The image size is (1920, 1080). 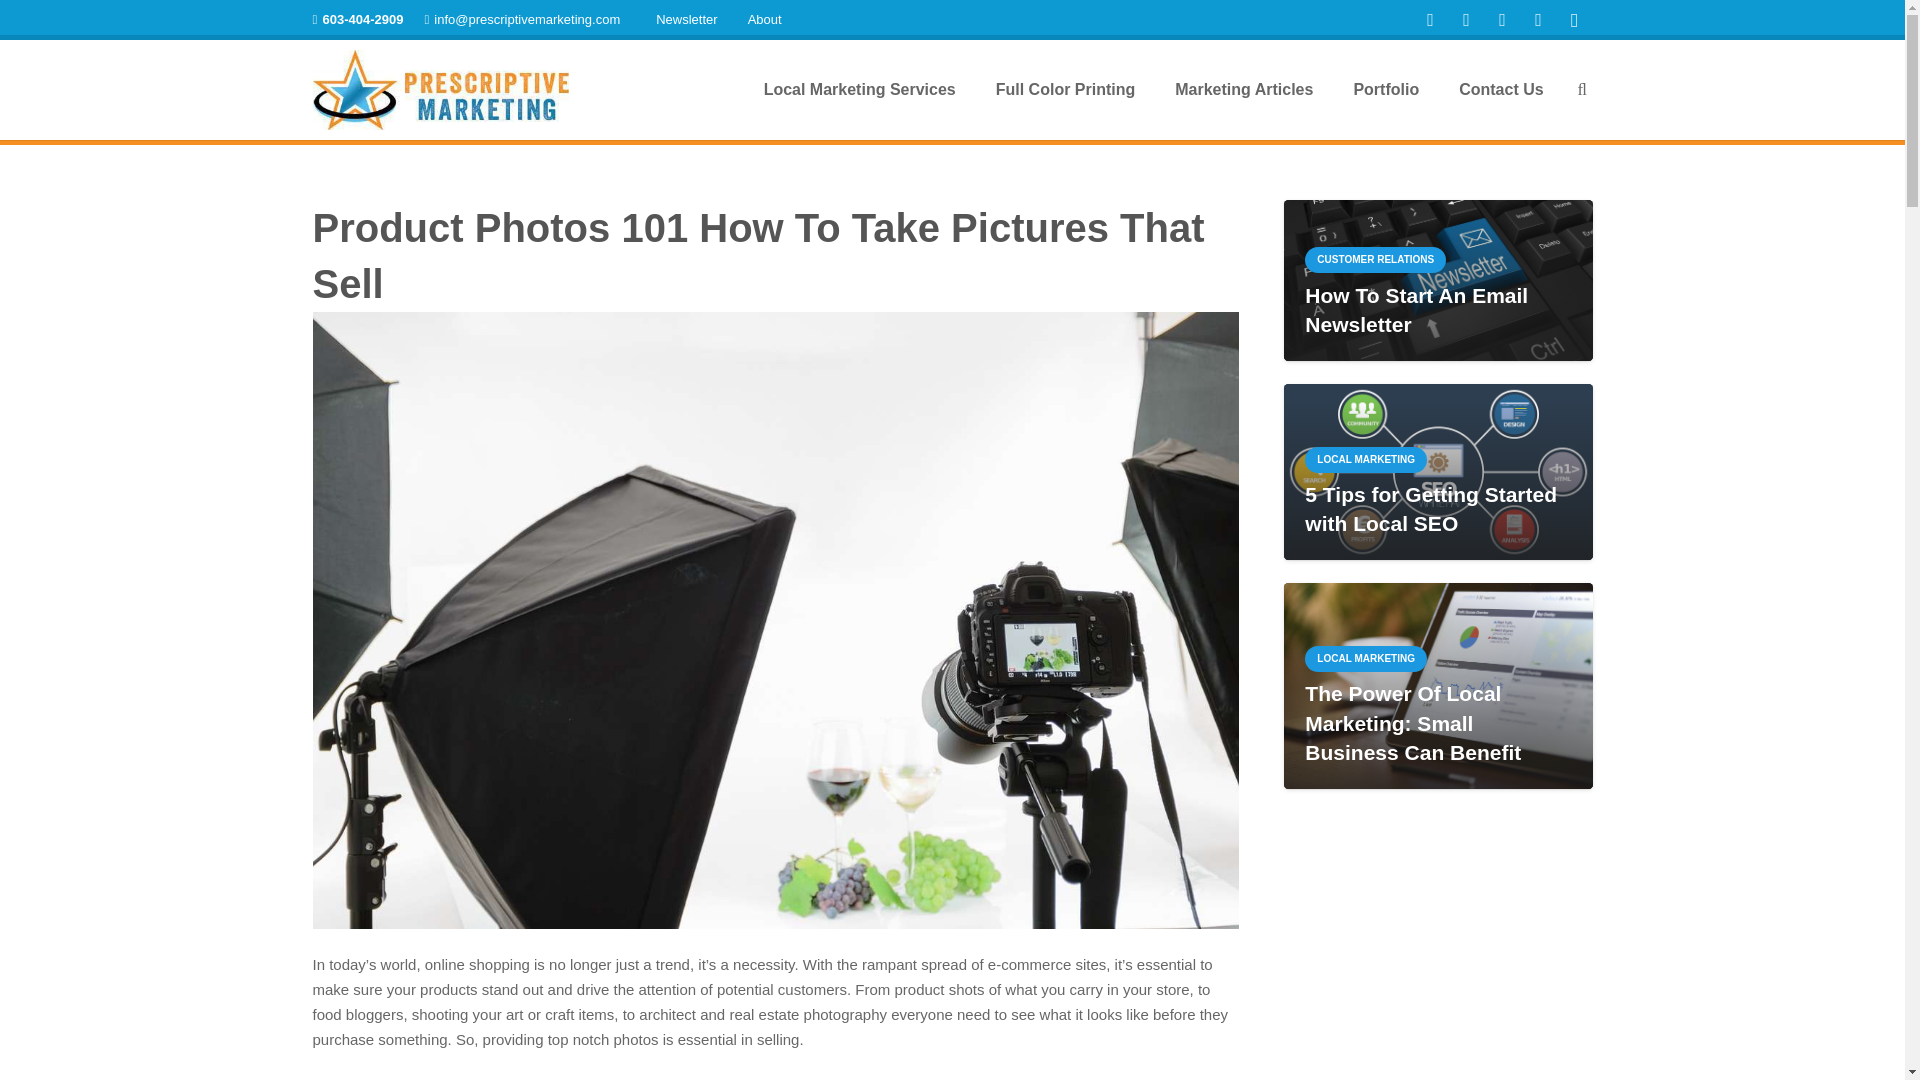 What do you see at coordinates (1244, 90) in the screenshot?
I see `Articles` at bounding box center [1244, 90].